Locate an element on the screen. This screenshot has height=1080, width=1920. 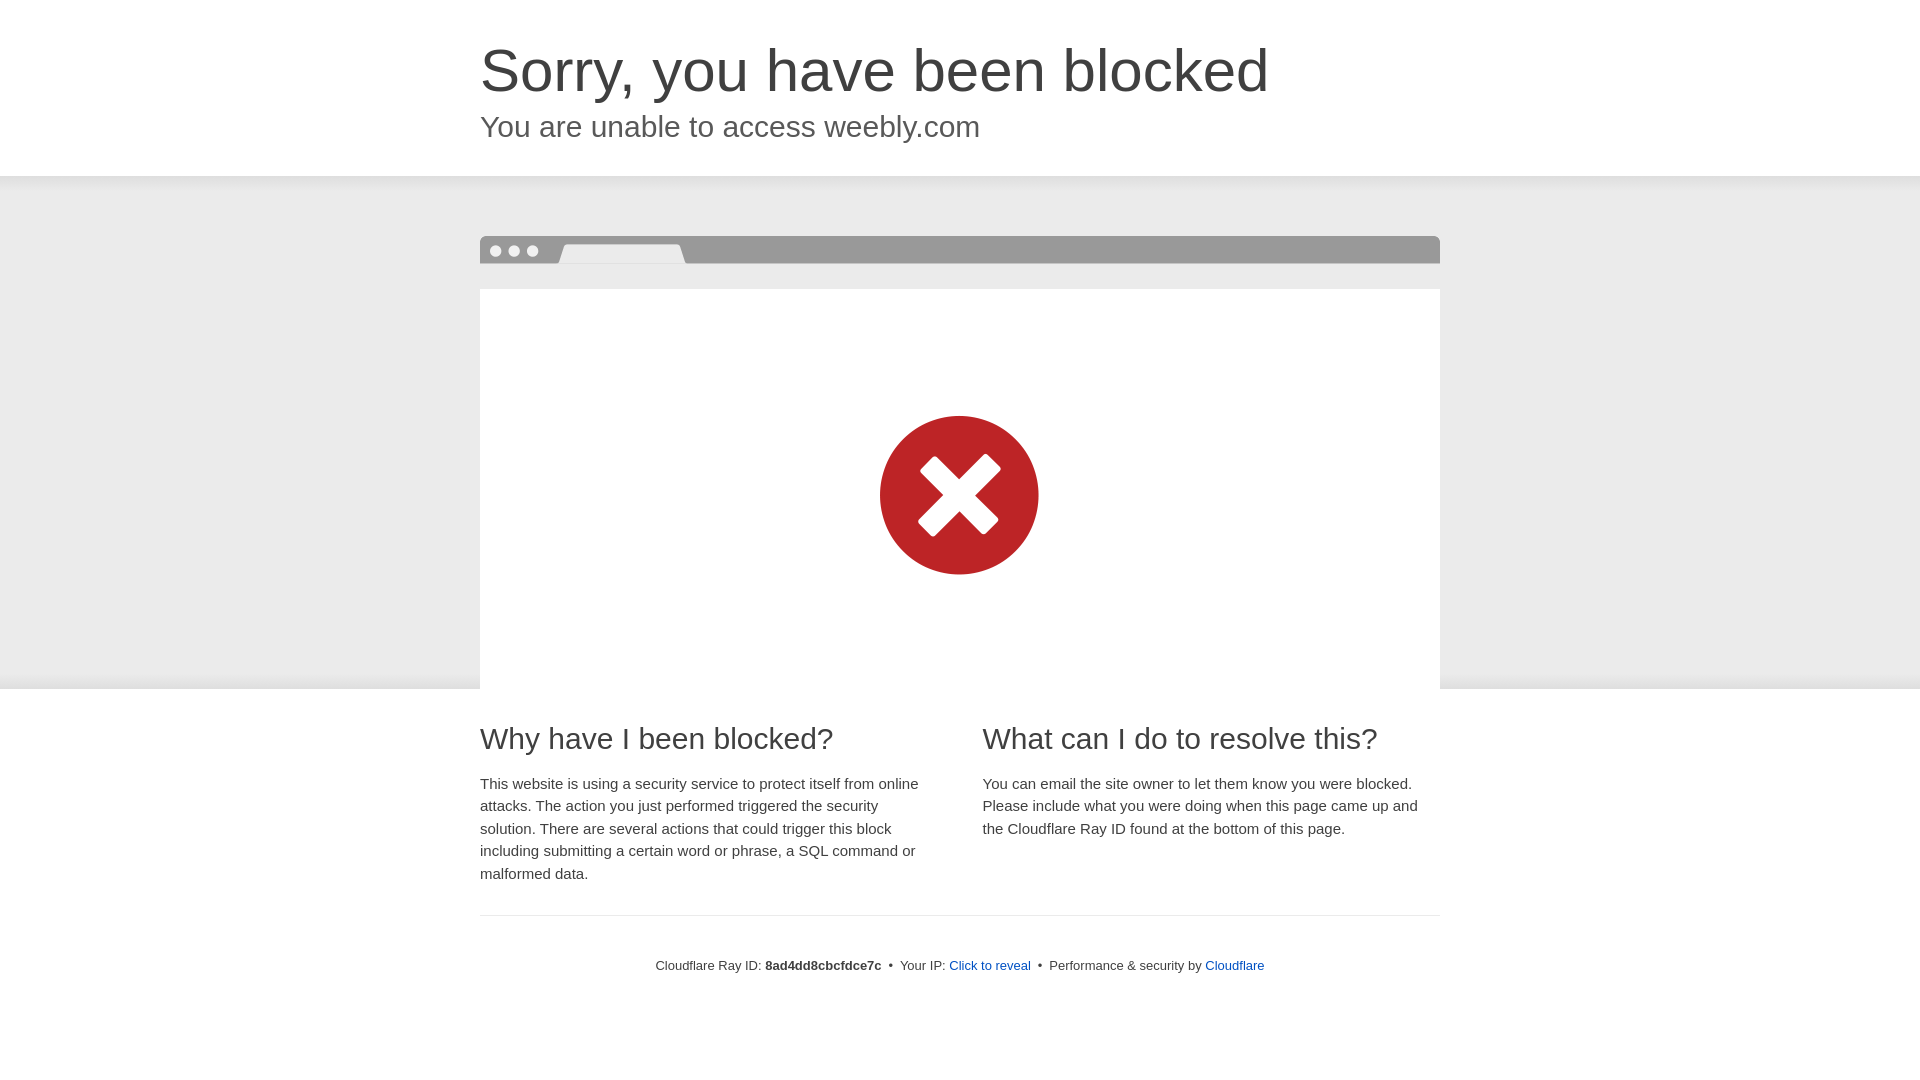
Cloudflare is located at coordinates (1234, 965).